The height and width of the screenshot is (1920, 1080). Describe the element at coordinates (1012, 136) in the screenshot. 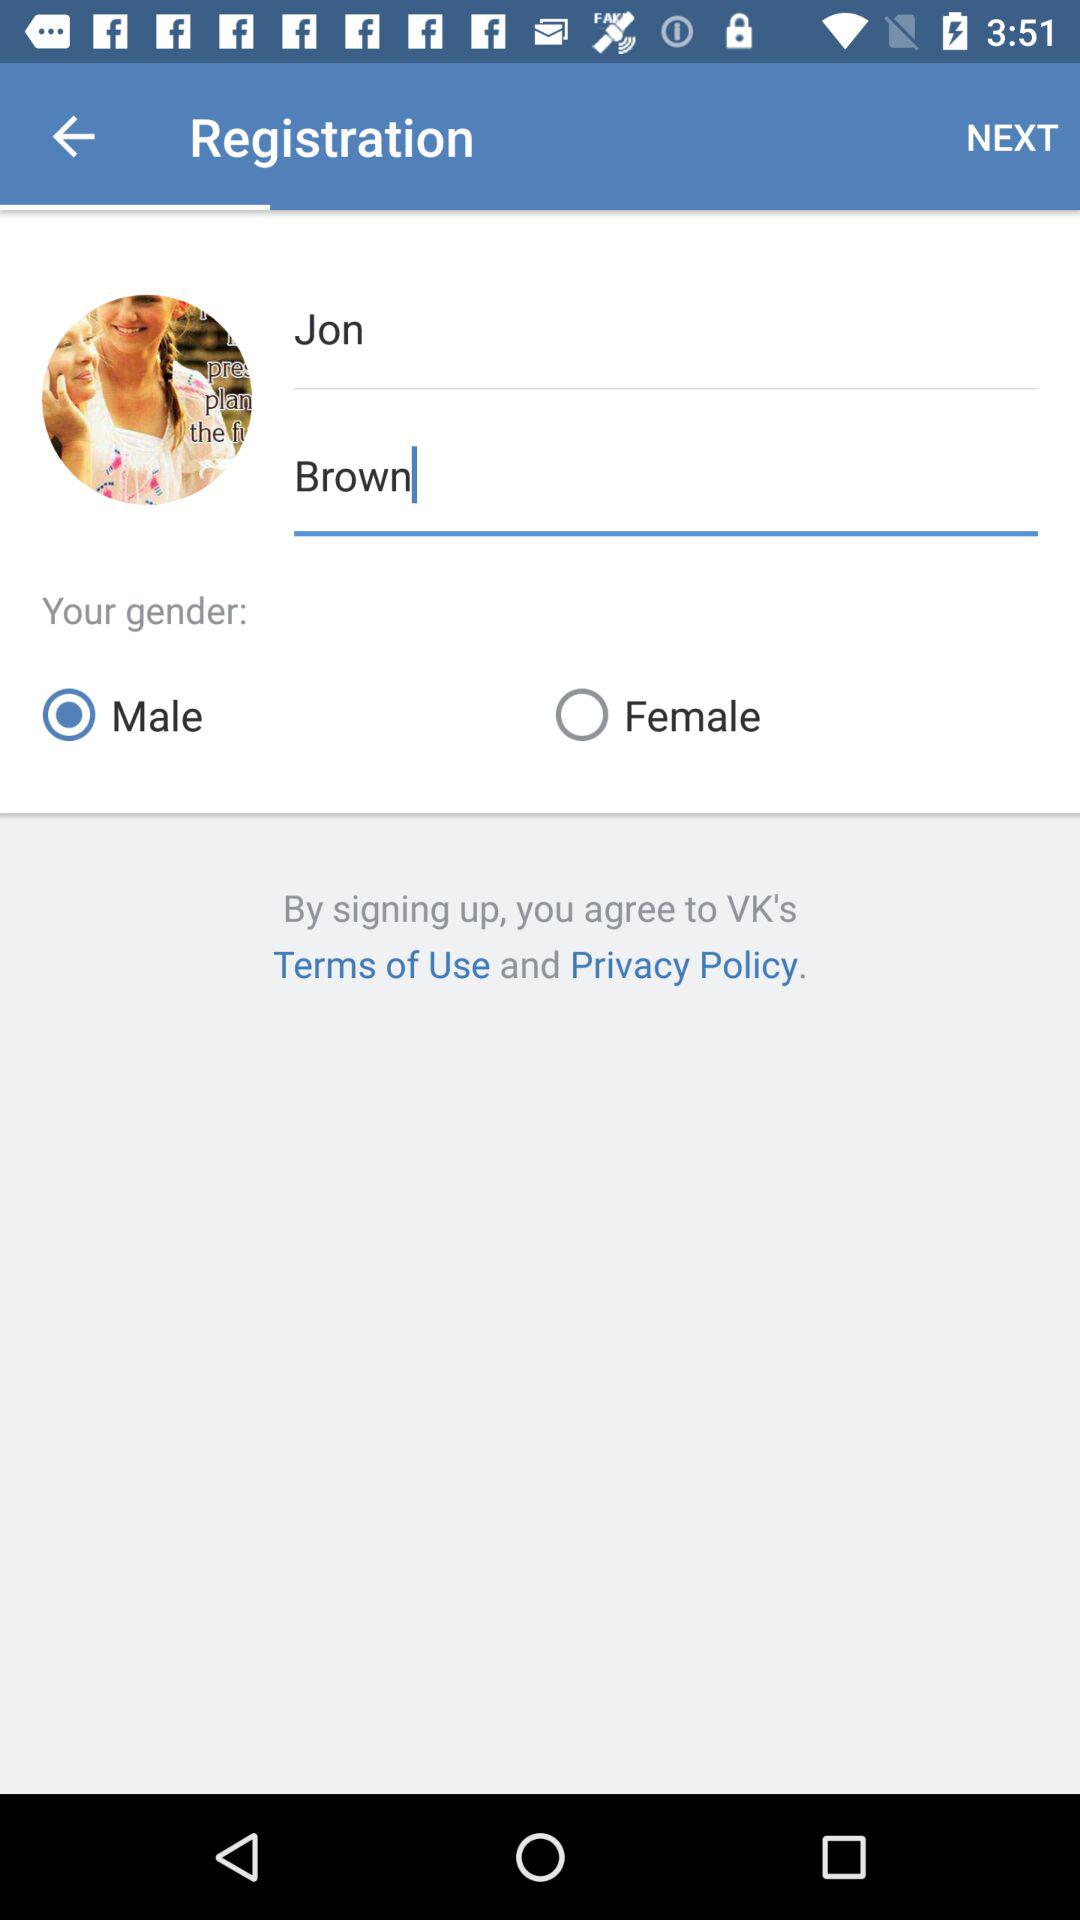

I see `launch next at the top right corner` at that location.